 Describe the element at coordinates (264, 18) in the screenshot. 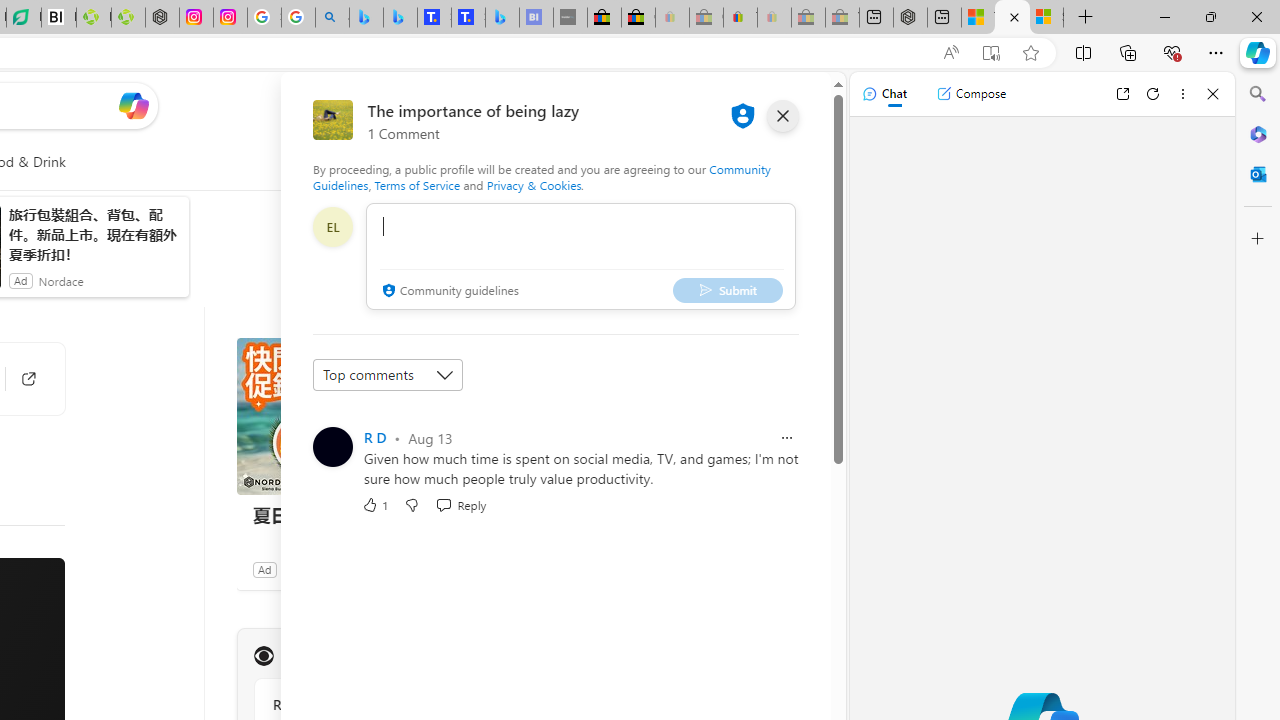

I see `Safety in Our Products - Google Safety Center` at that location.